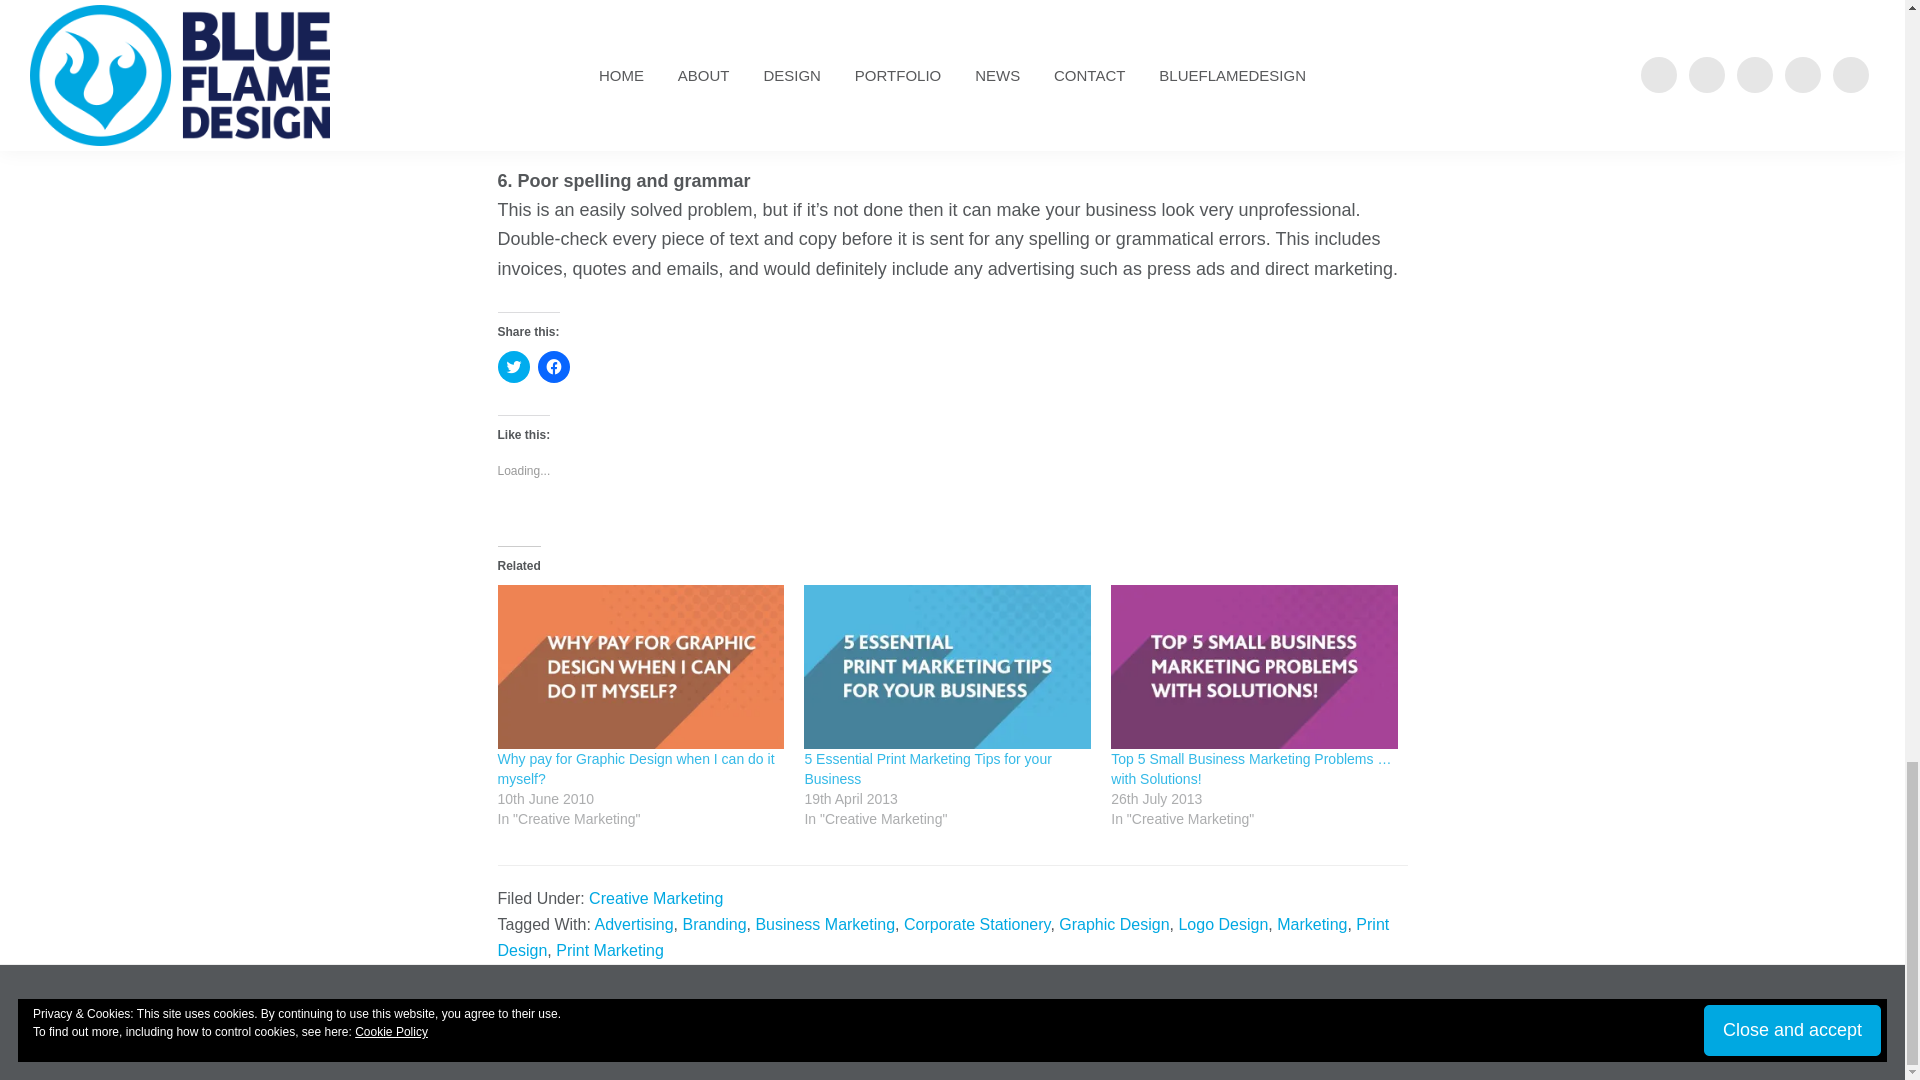 The image size is (1920, 1080). I want to click on Business Marketing, so click(824, 924).